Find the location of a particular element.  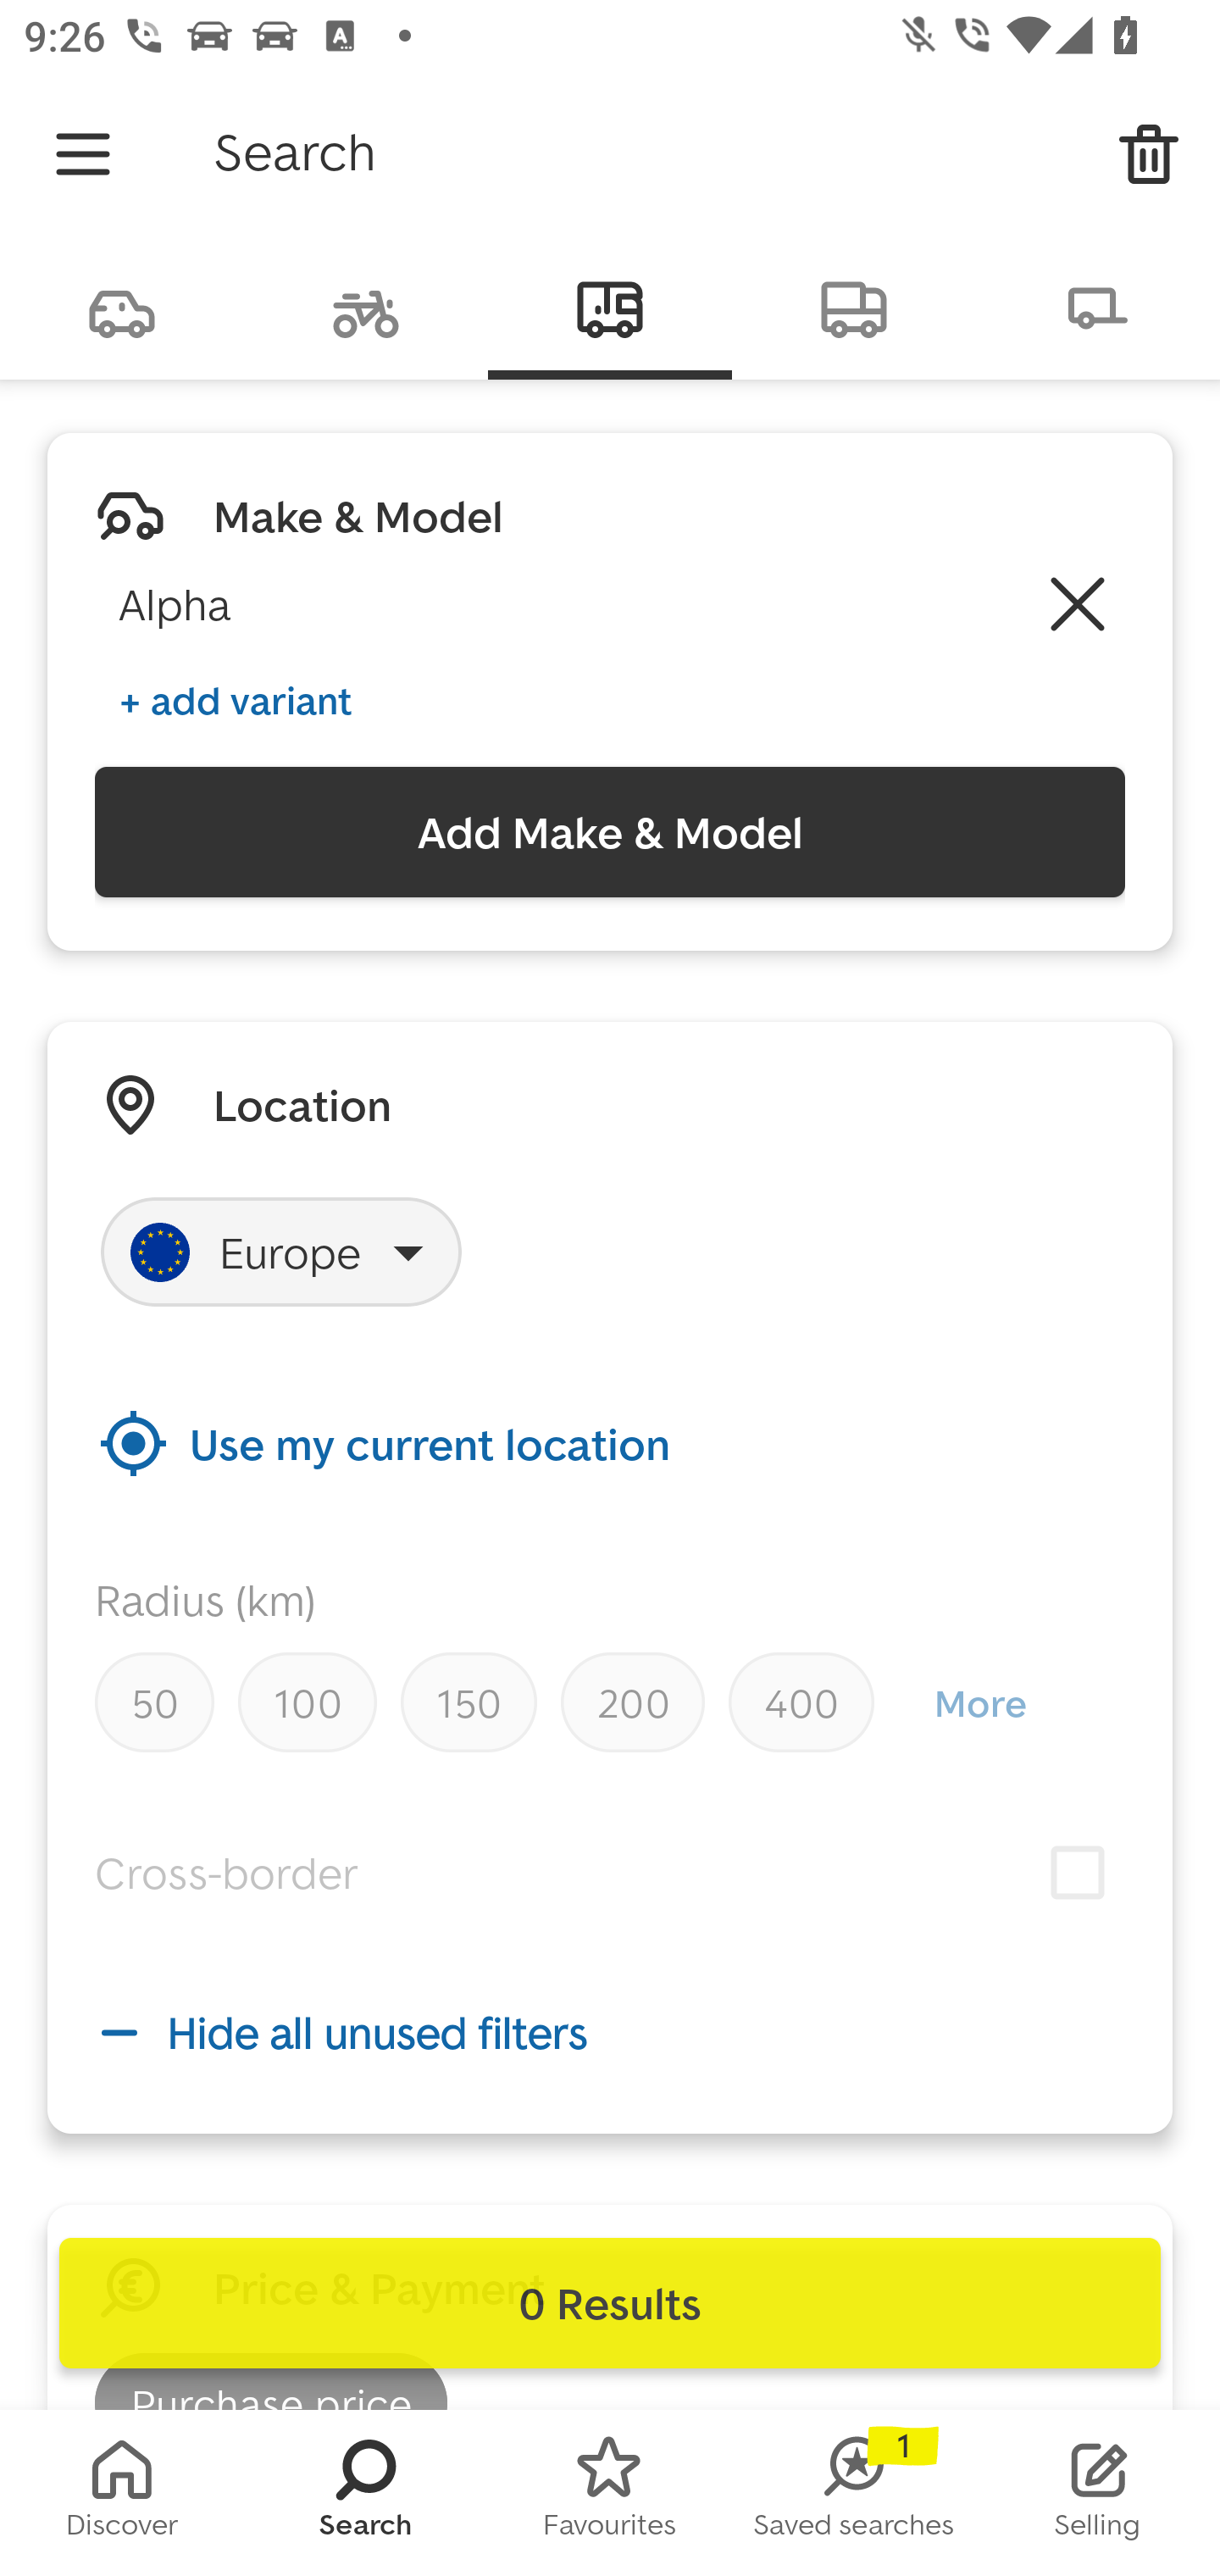

Use my current location is located at coordinates (610, 1442).